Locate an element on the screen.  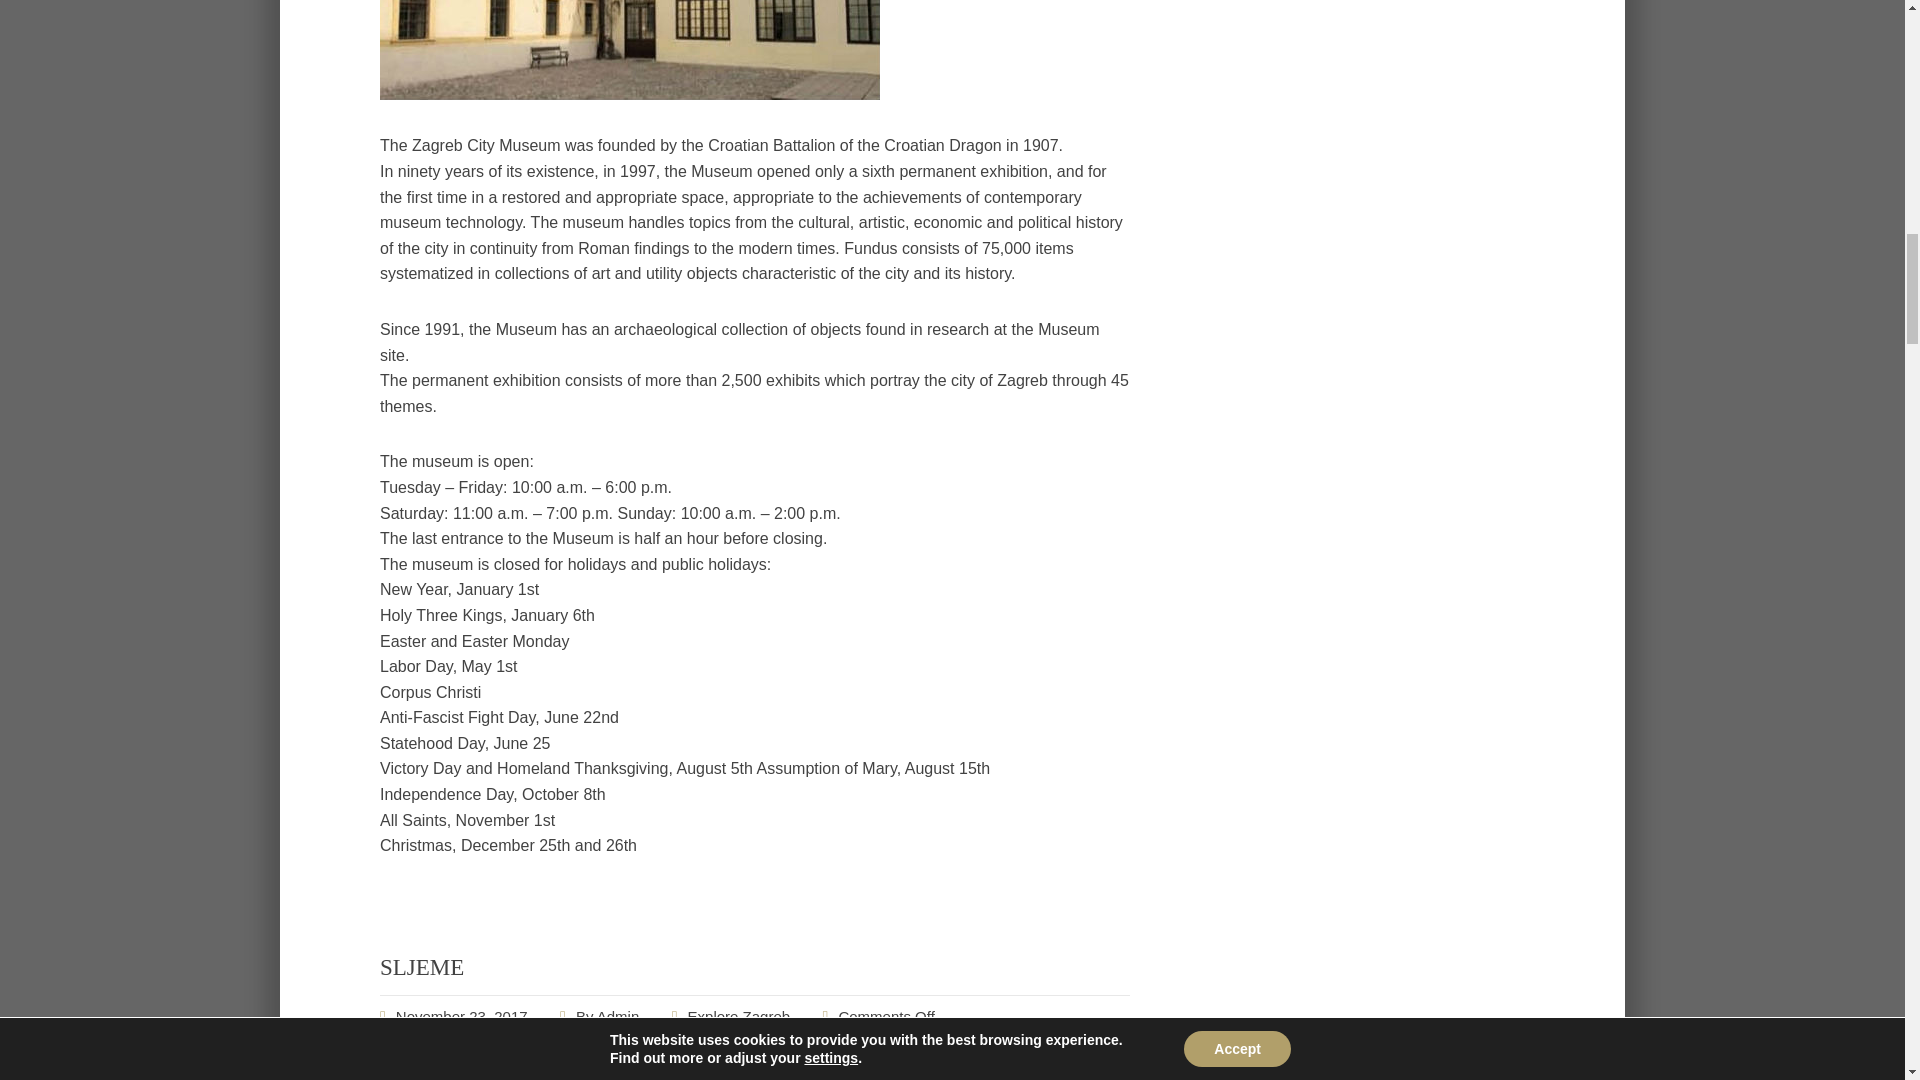
SLJEME is located at coordinates (422, 966).